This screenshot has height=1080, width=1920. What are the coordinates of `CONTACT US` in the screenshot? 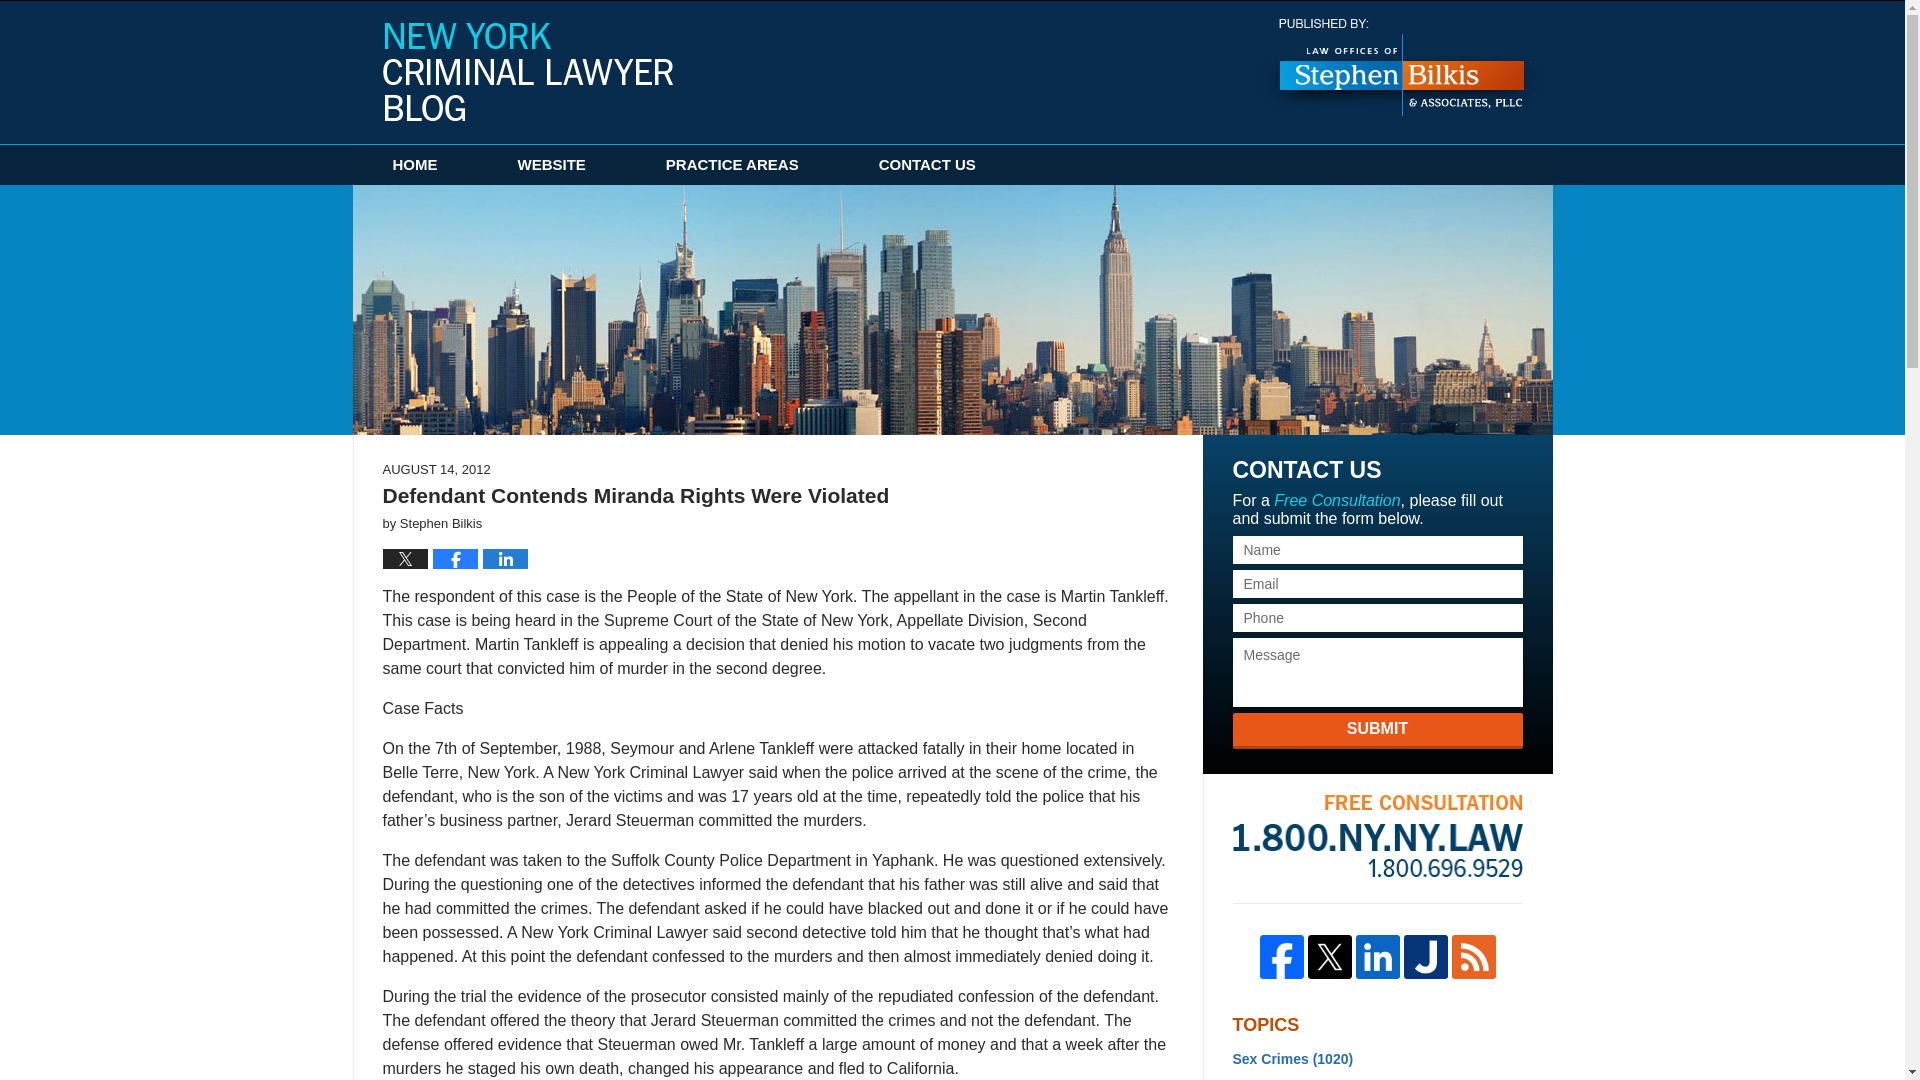 It's located at (927, 164).